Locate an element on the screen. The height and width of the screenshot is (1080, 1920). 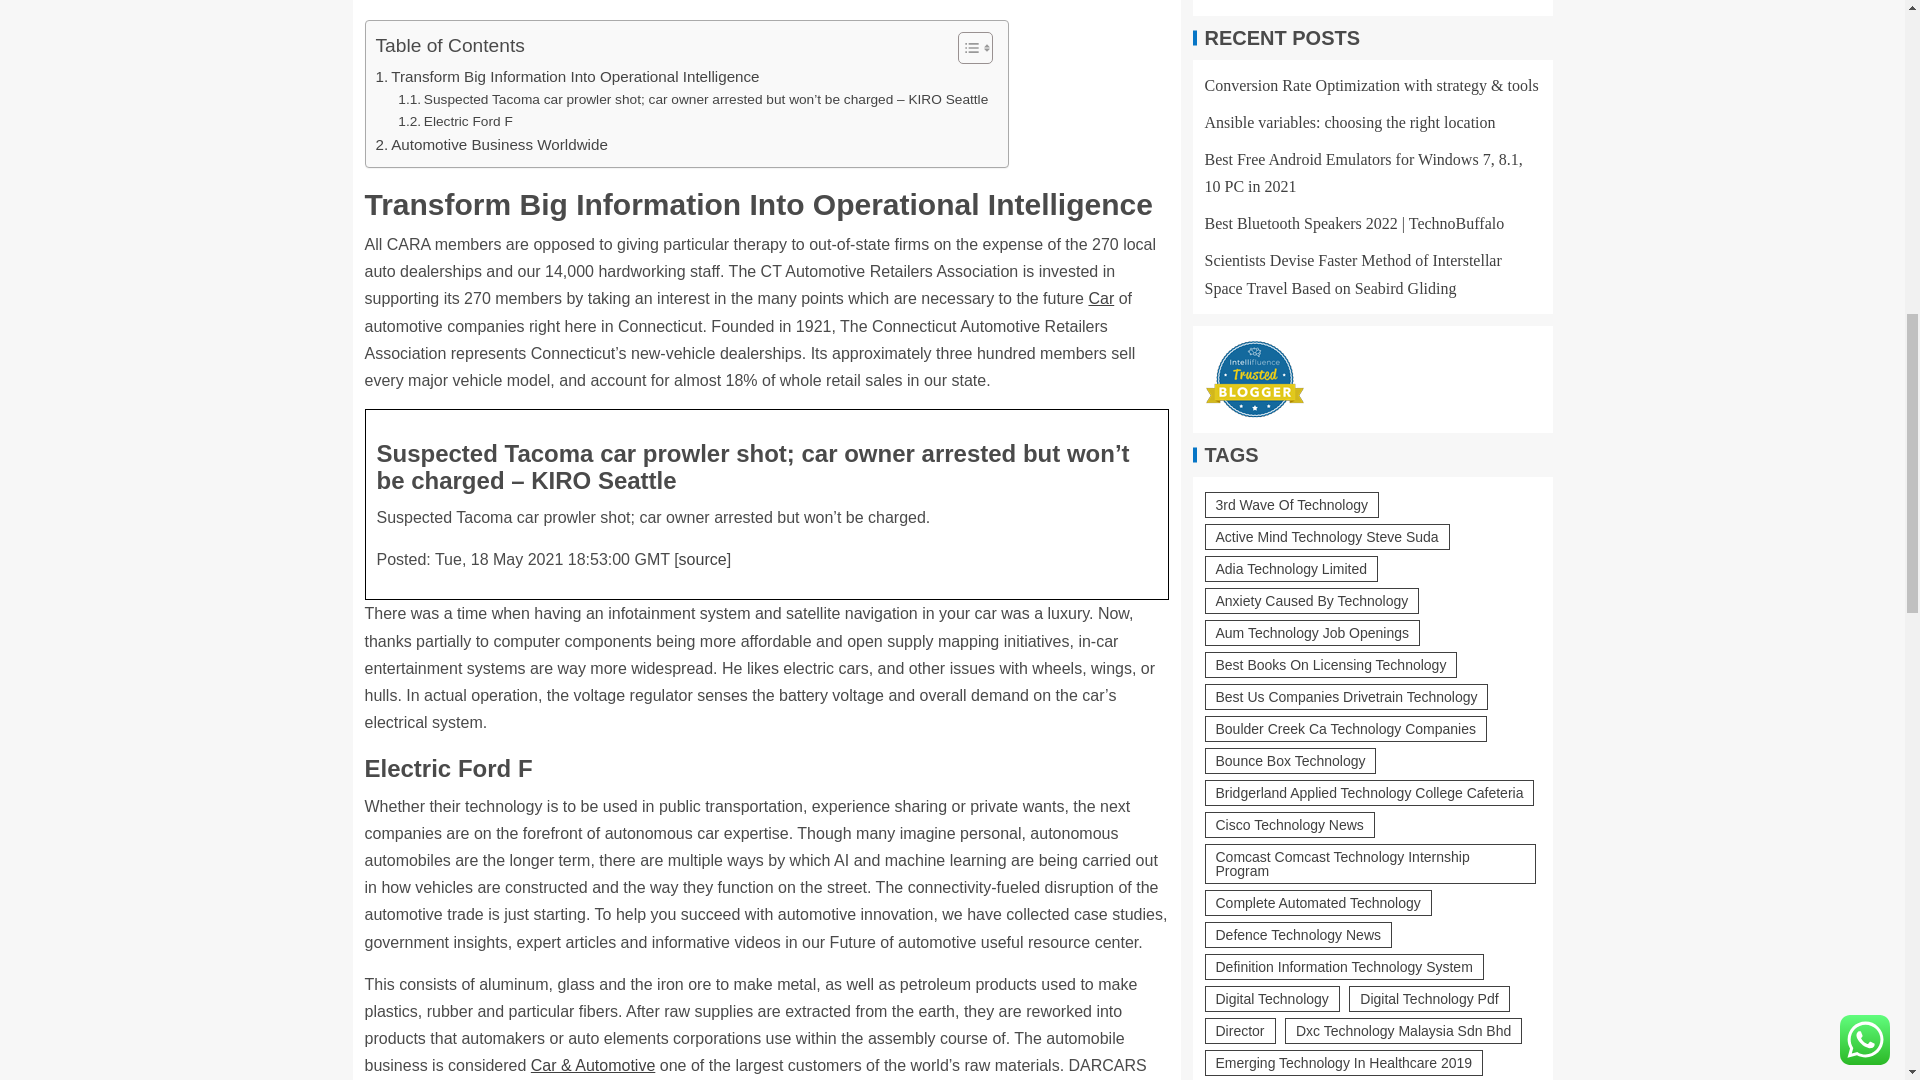
Automotive Business Worldwide is located at coordinates (492, 144).